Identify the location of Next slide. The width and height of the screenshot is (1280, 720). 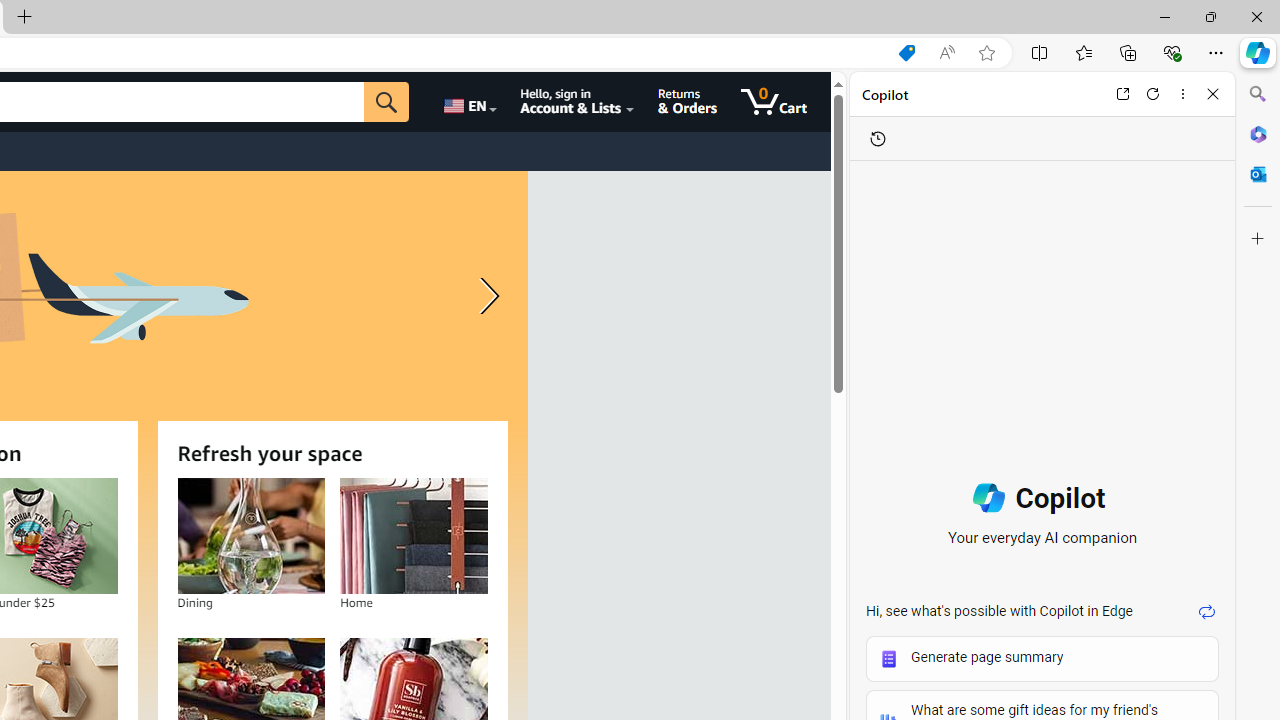
(484, 296).